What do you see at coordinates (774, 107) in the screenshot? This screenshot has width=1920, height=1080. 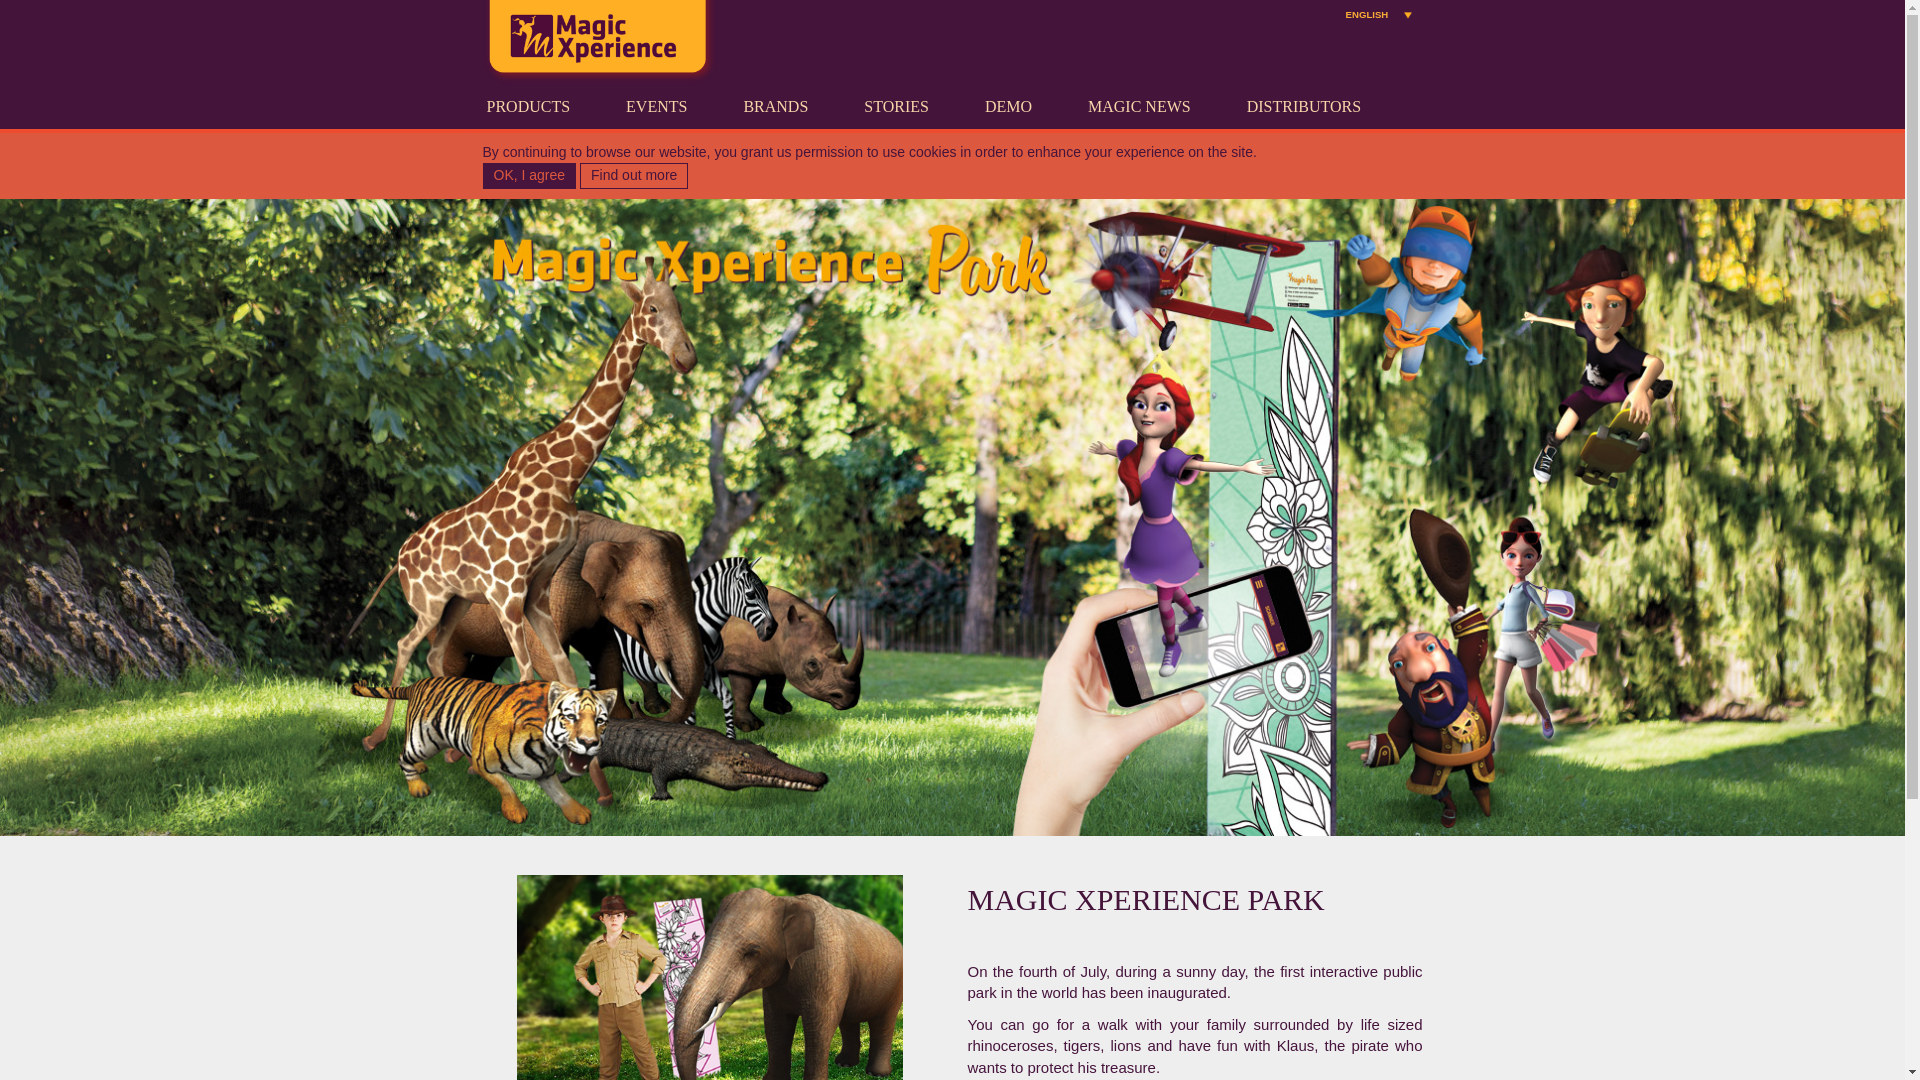 I see `BRANDS` at bounding box center [774, 107].